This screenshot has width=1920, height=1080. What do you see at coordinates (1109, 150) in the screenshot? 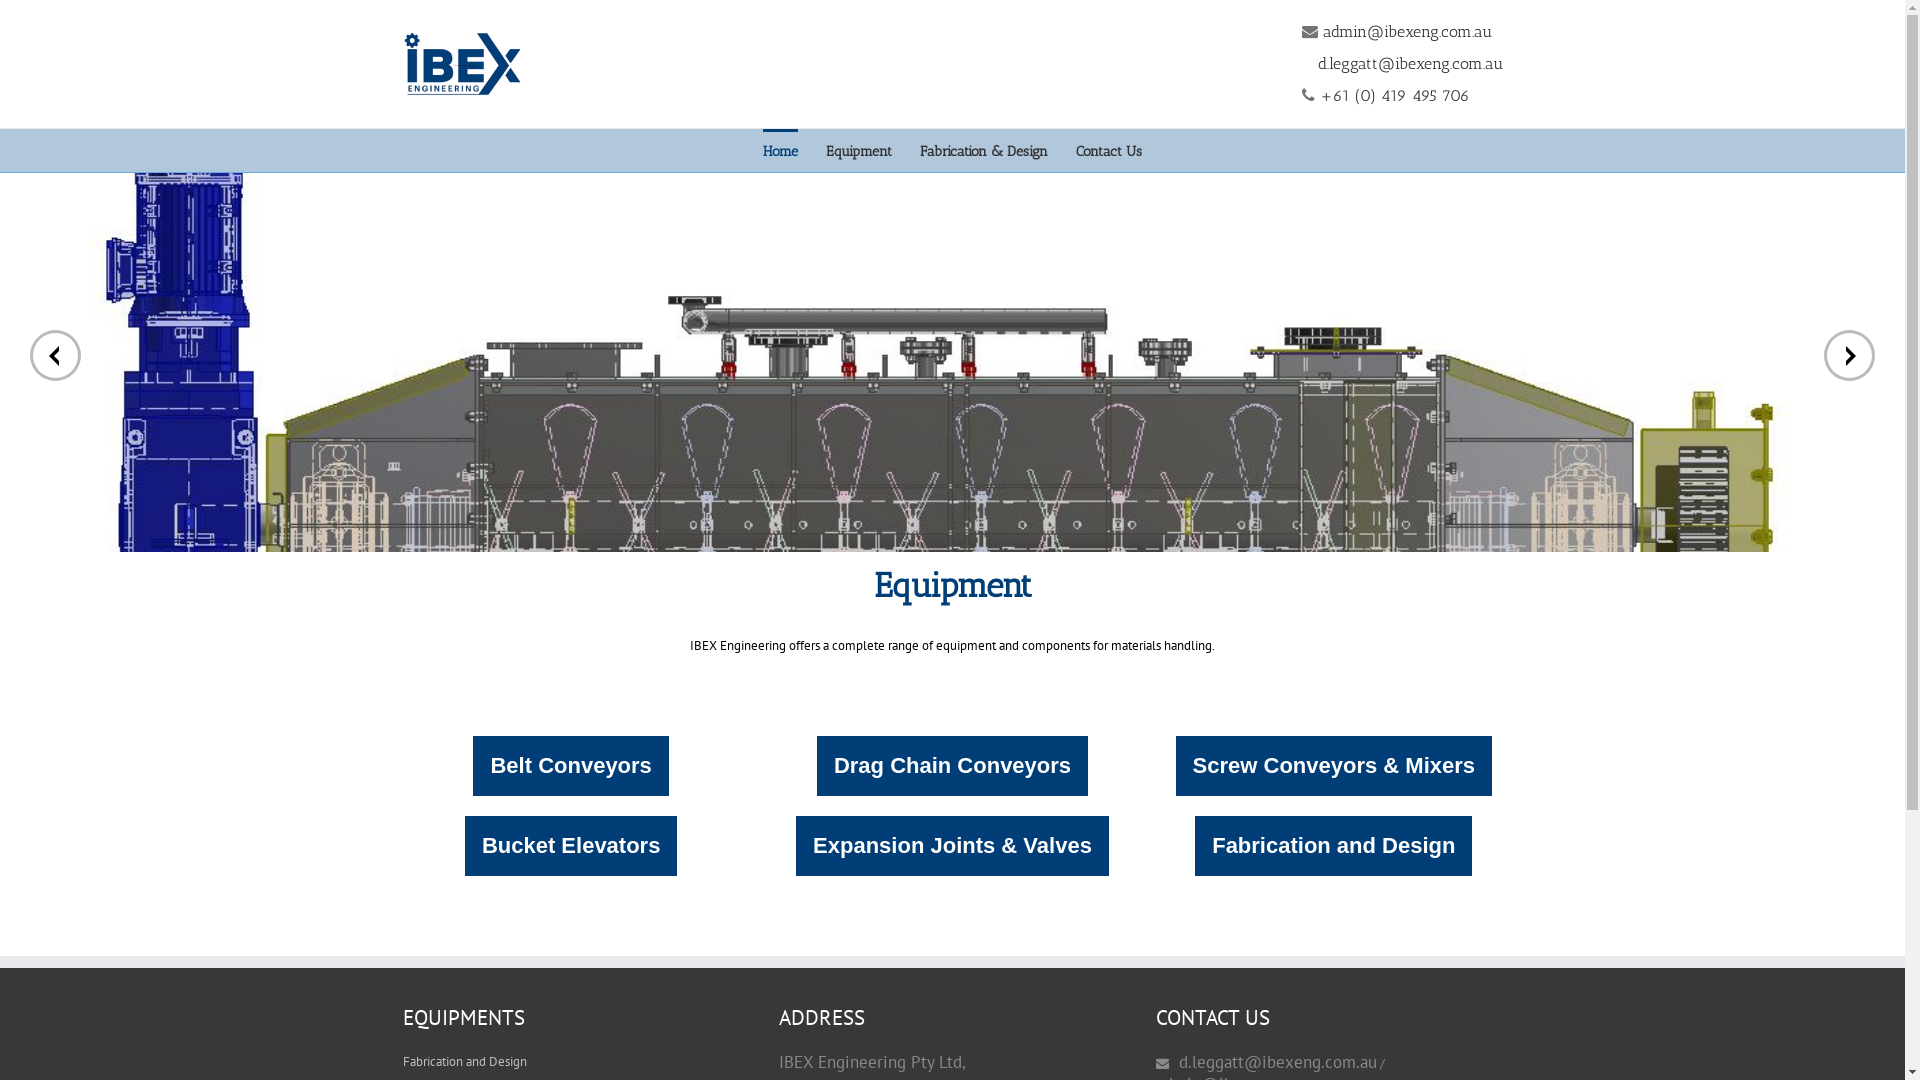
I see `Contact Us` at bounding box center [1109, 150].